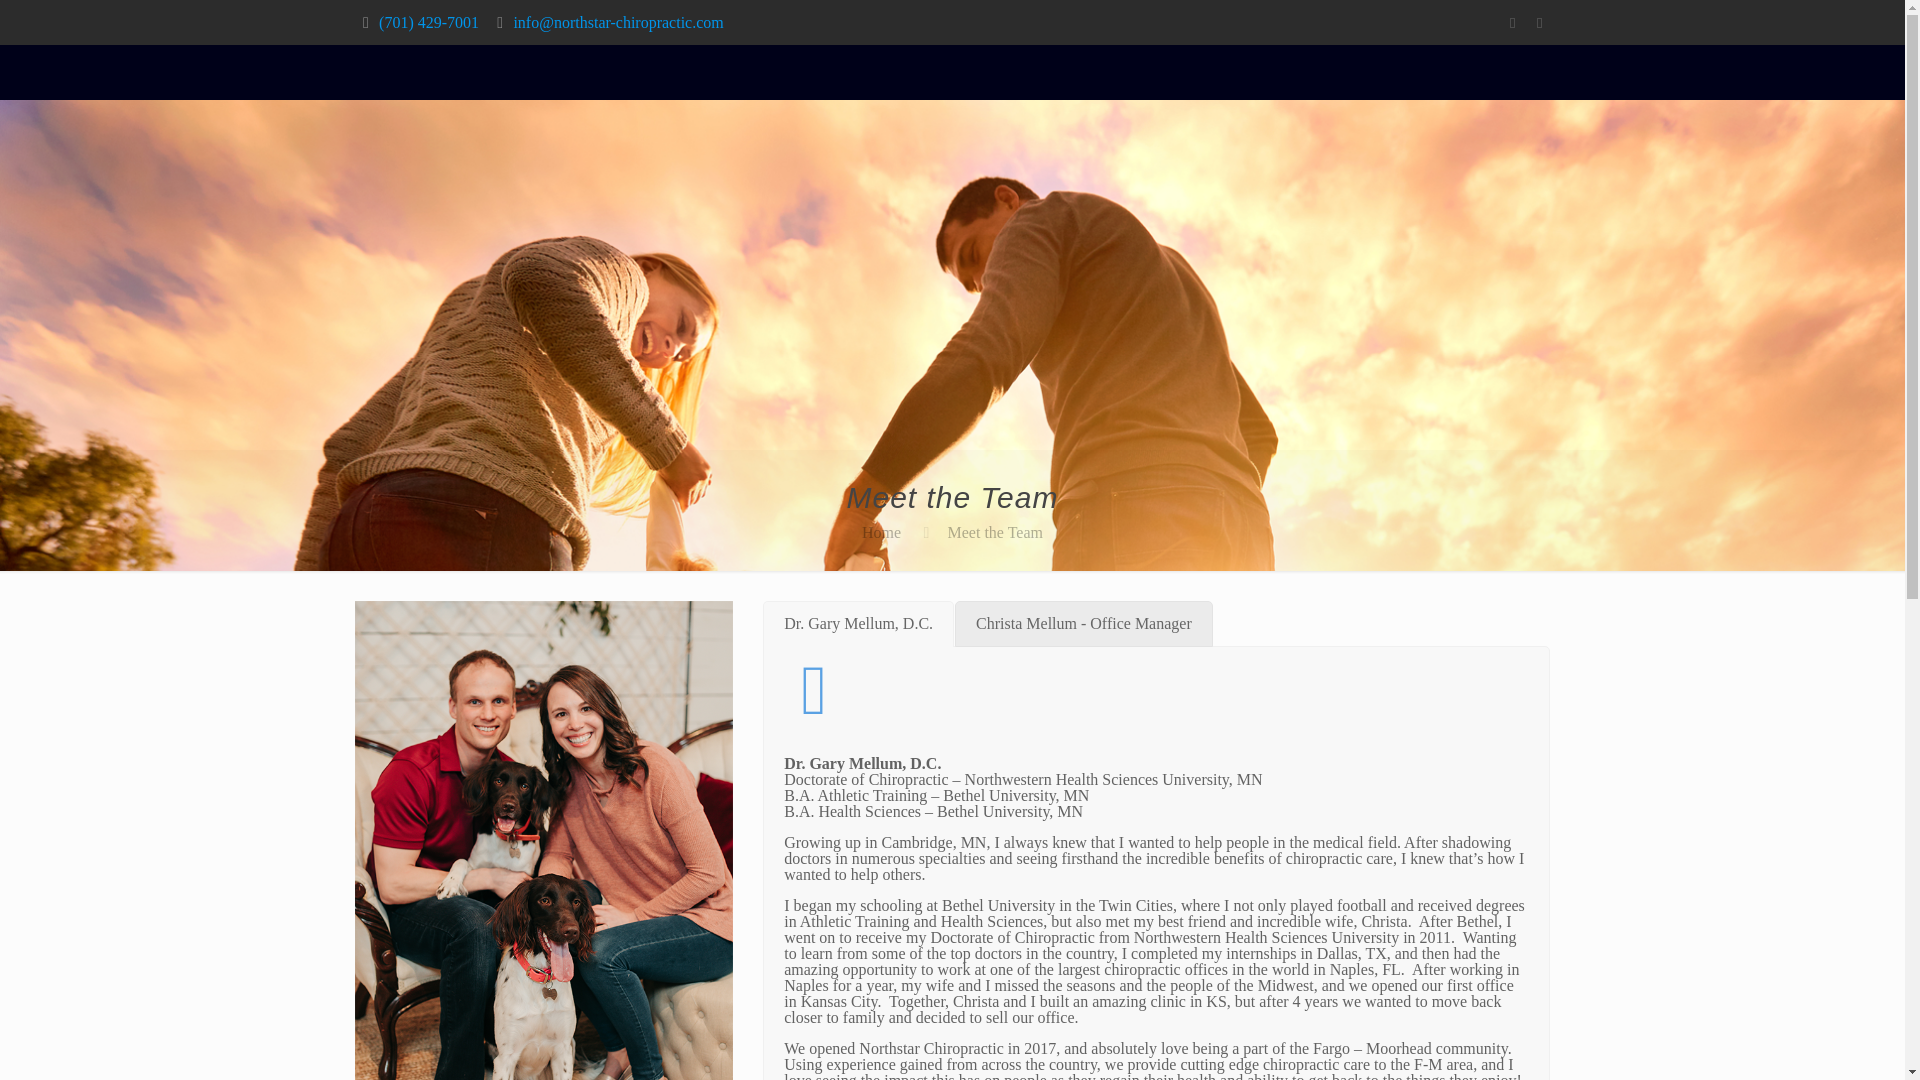  What do you see at coordinates (881, 532) in the screenshot?
I see `Home` at bounding box center [881, 532].